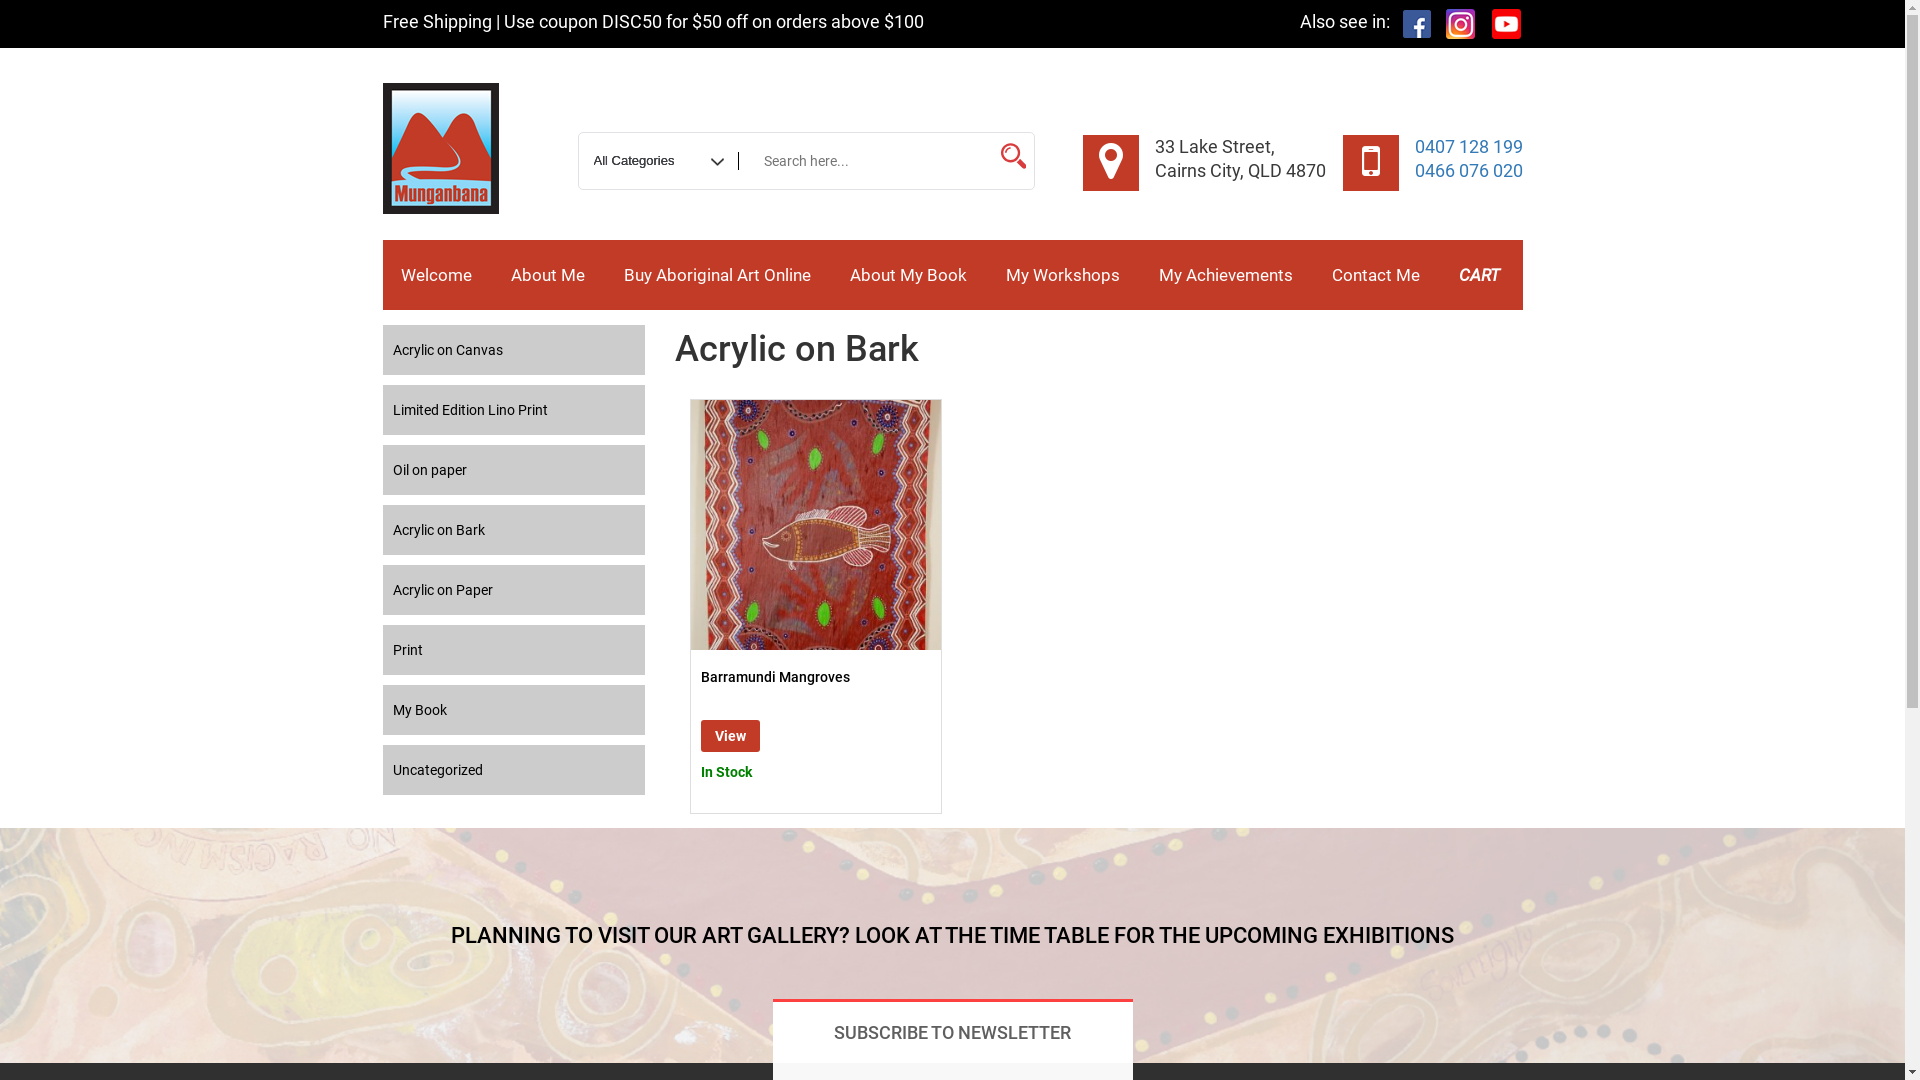 This screenshot has height=1080, width=1920. What do you see at coordinates (816, 678) in the screenshot?
I see `Barramundi Mangroves` at bounding box center [816, 678].